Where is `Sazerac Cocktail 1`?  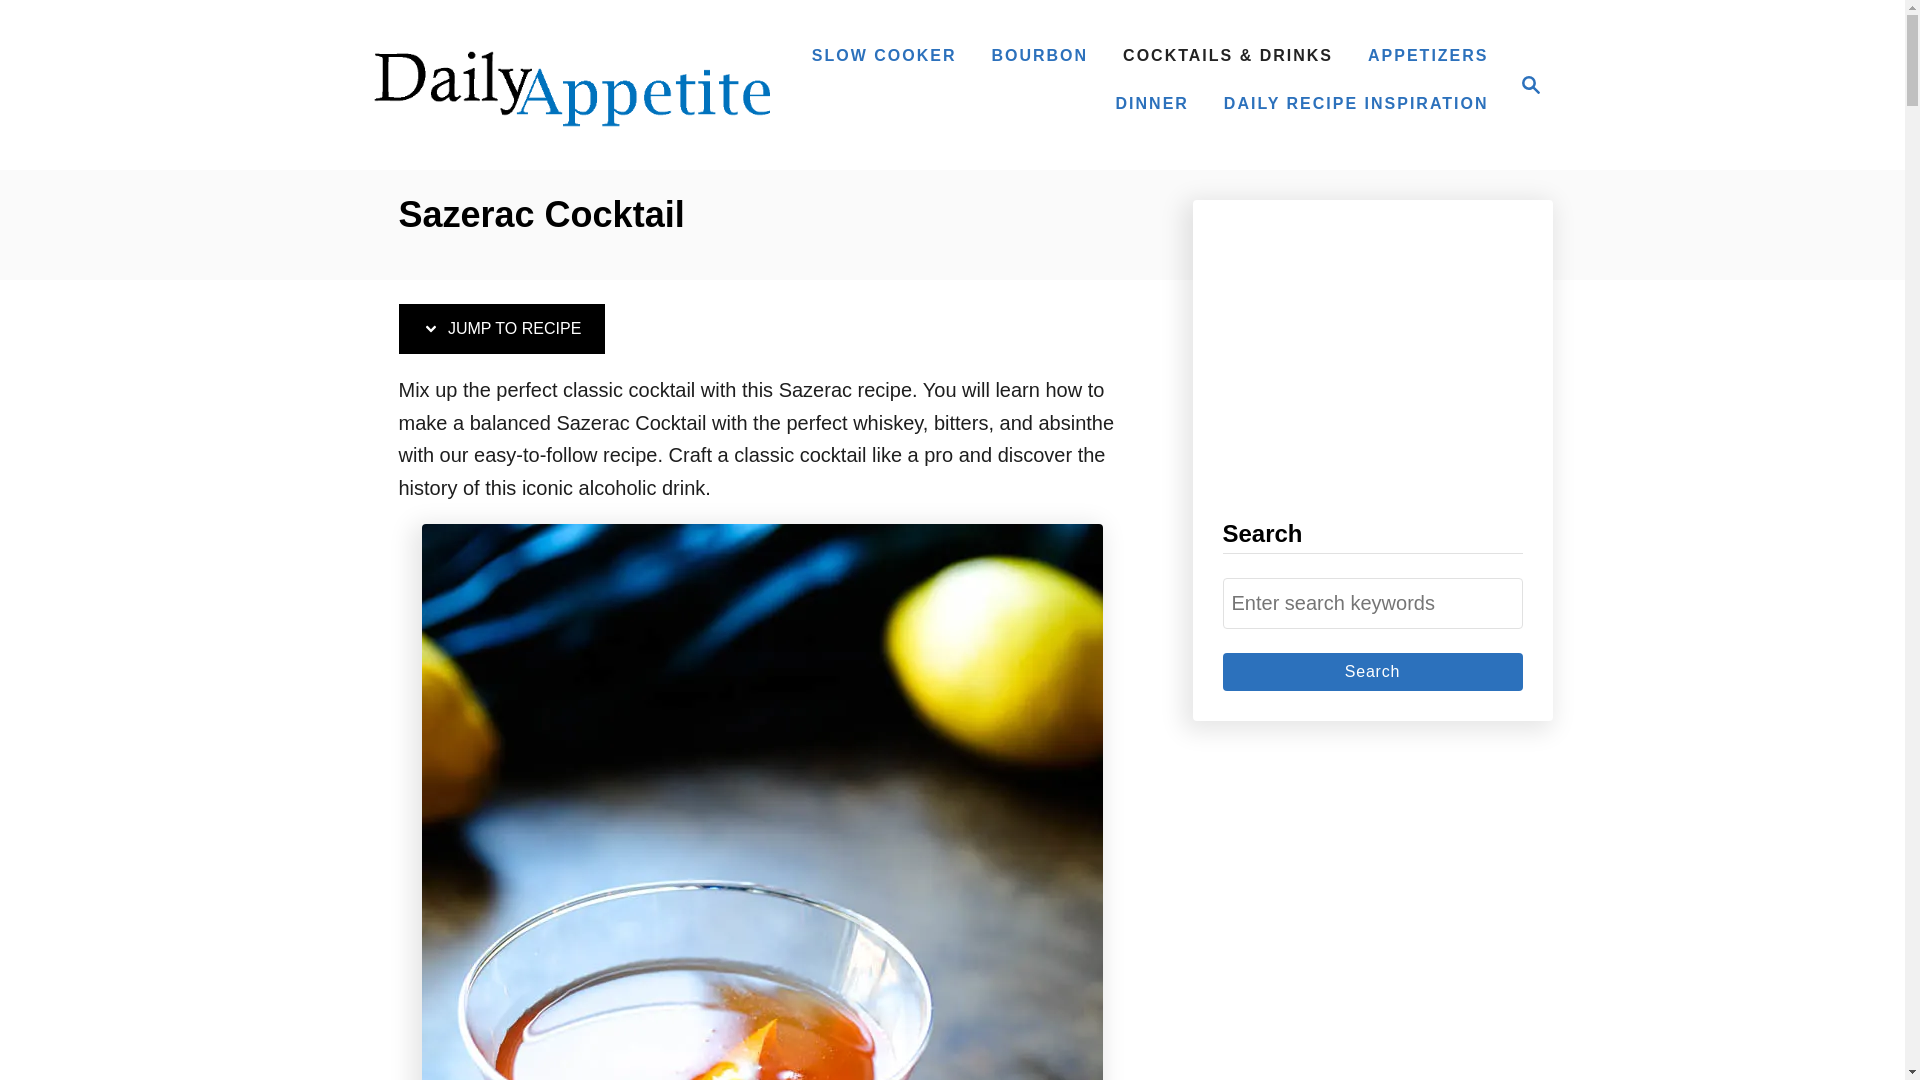 Sazerac Cocktail 1 is located at coordinates (1372, 602).